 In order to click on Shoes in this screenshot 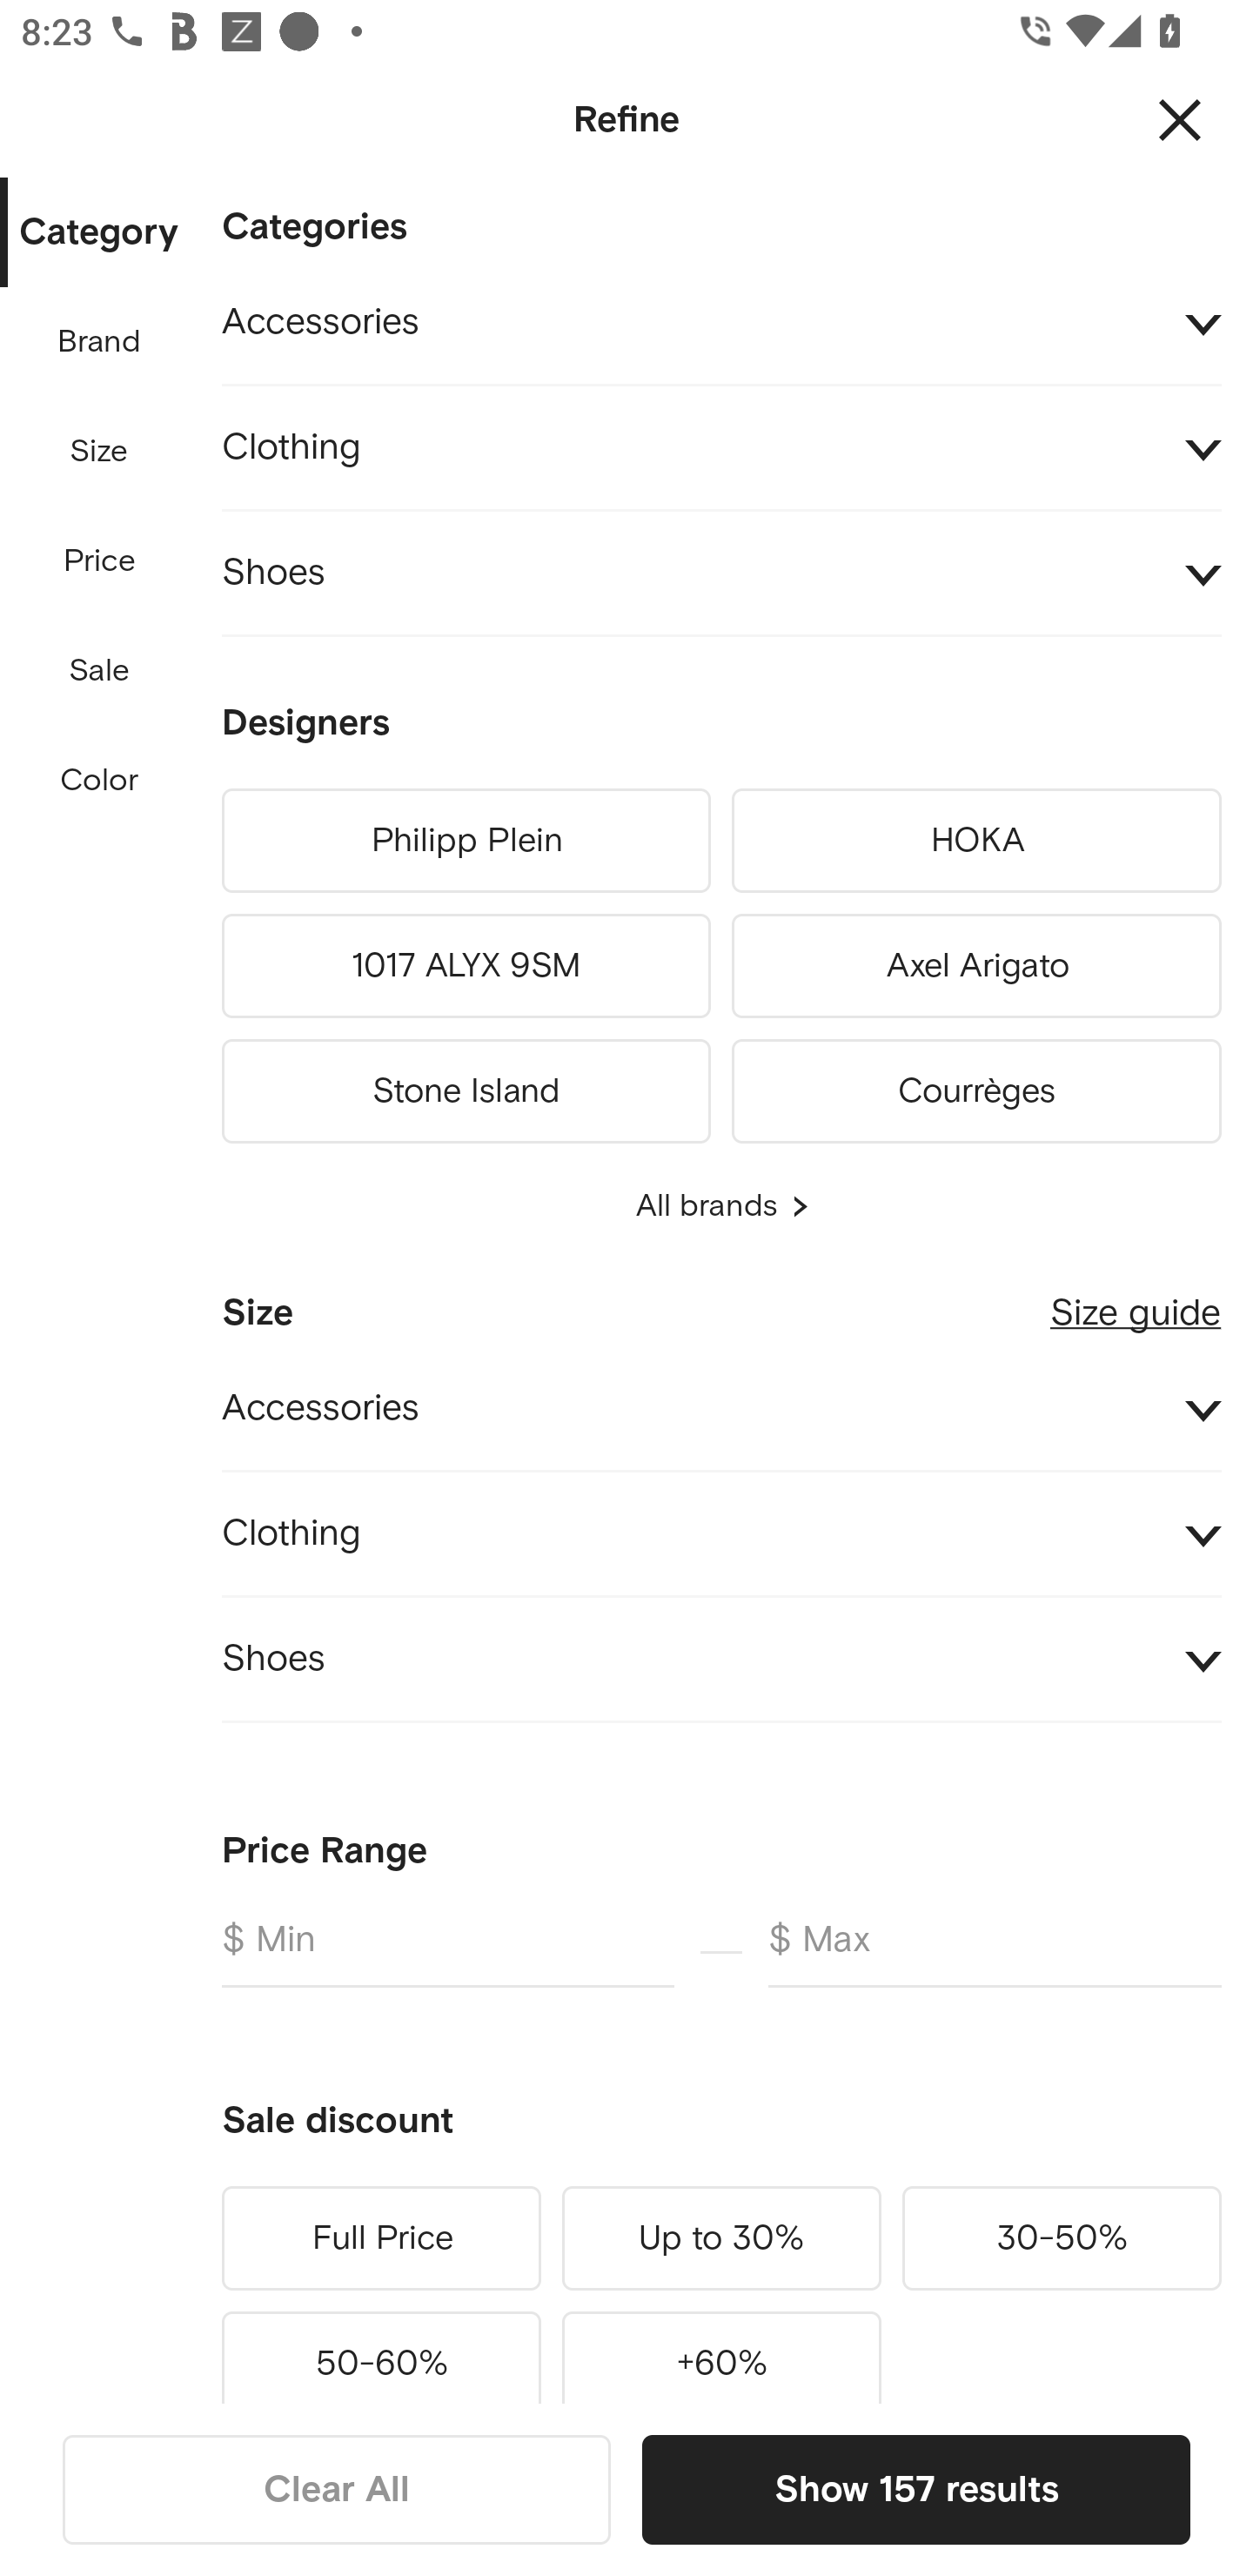, I will do `click(721, 1660)`.